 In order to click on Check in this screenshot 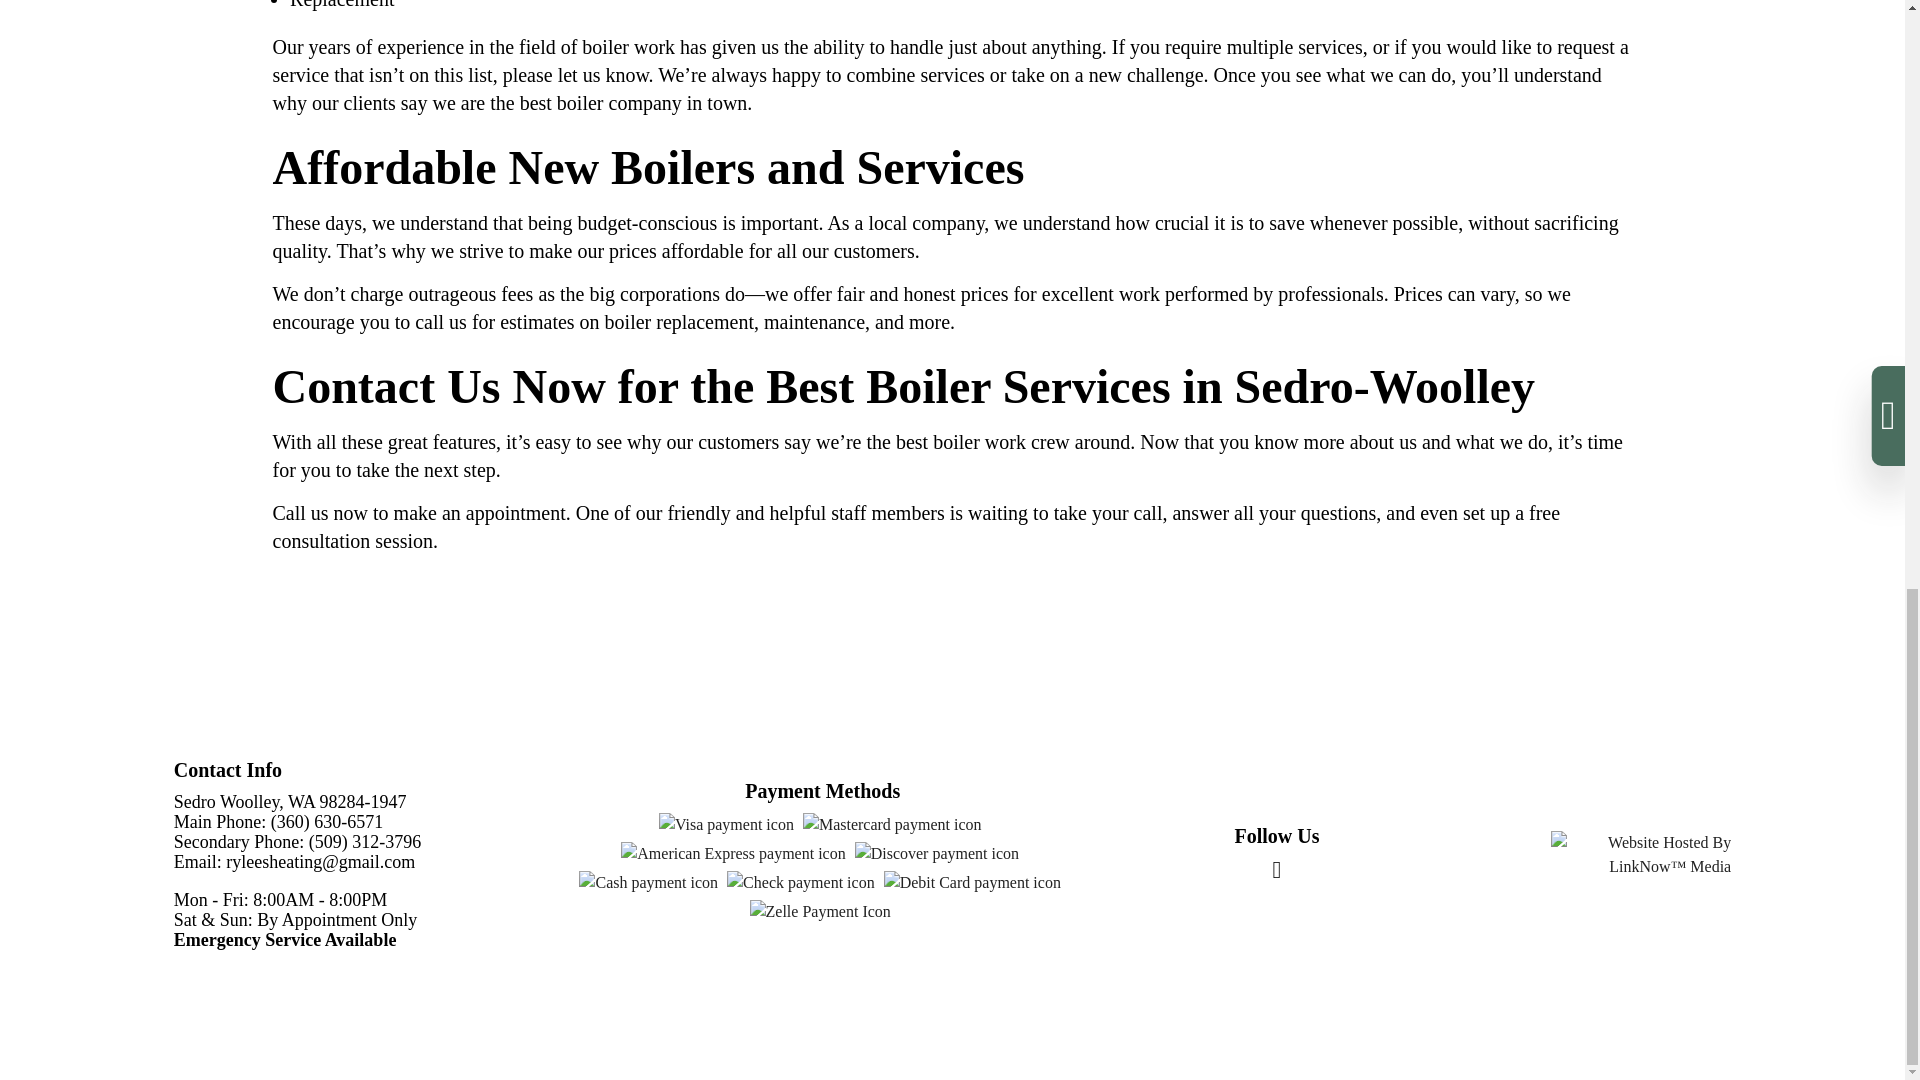, I will do `click(801, 882)`.